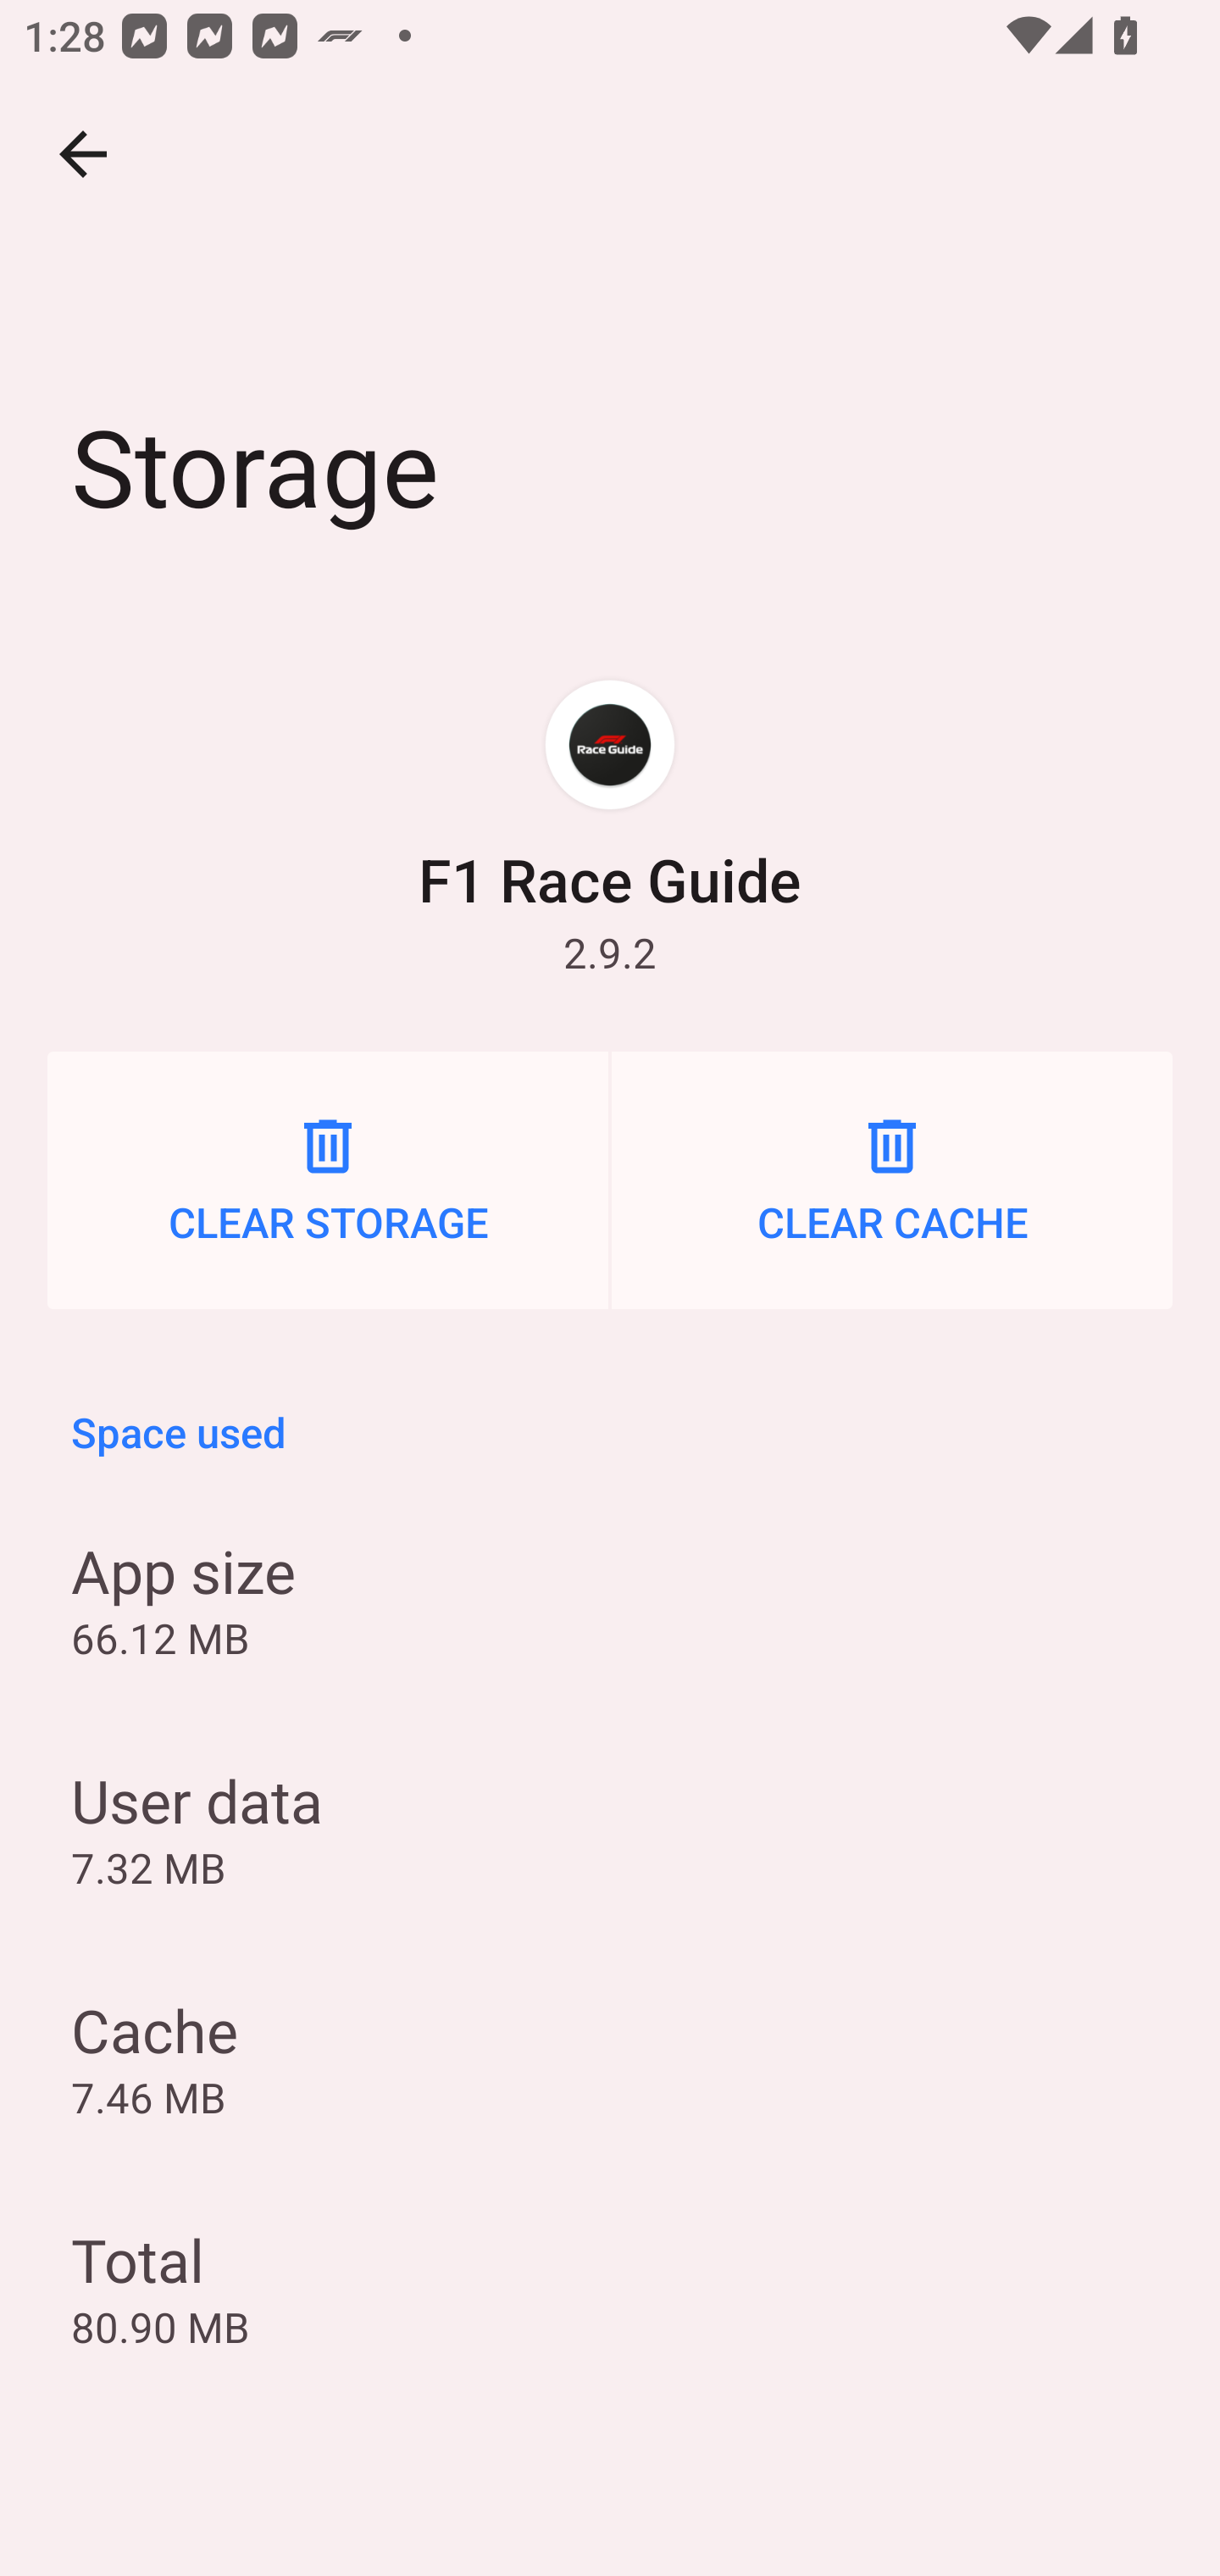  Describe the element at coordinates (83, 154) in the screenshot. I see `Navigate up` at that location.